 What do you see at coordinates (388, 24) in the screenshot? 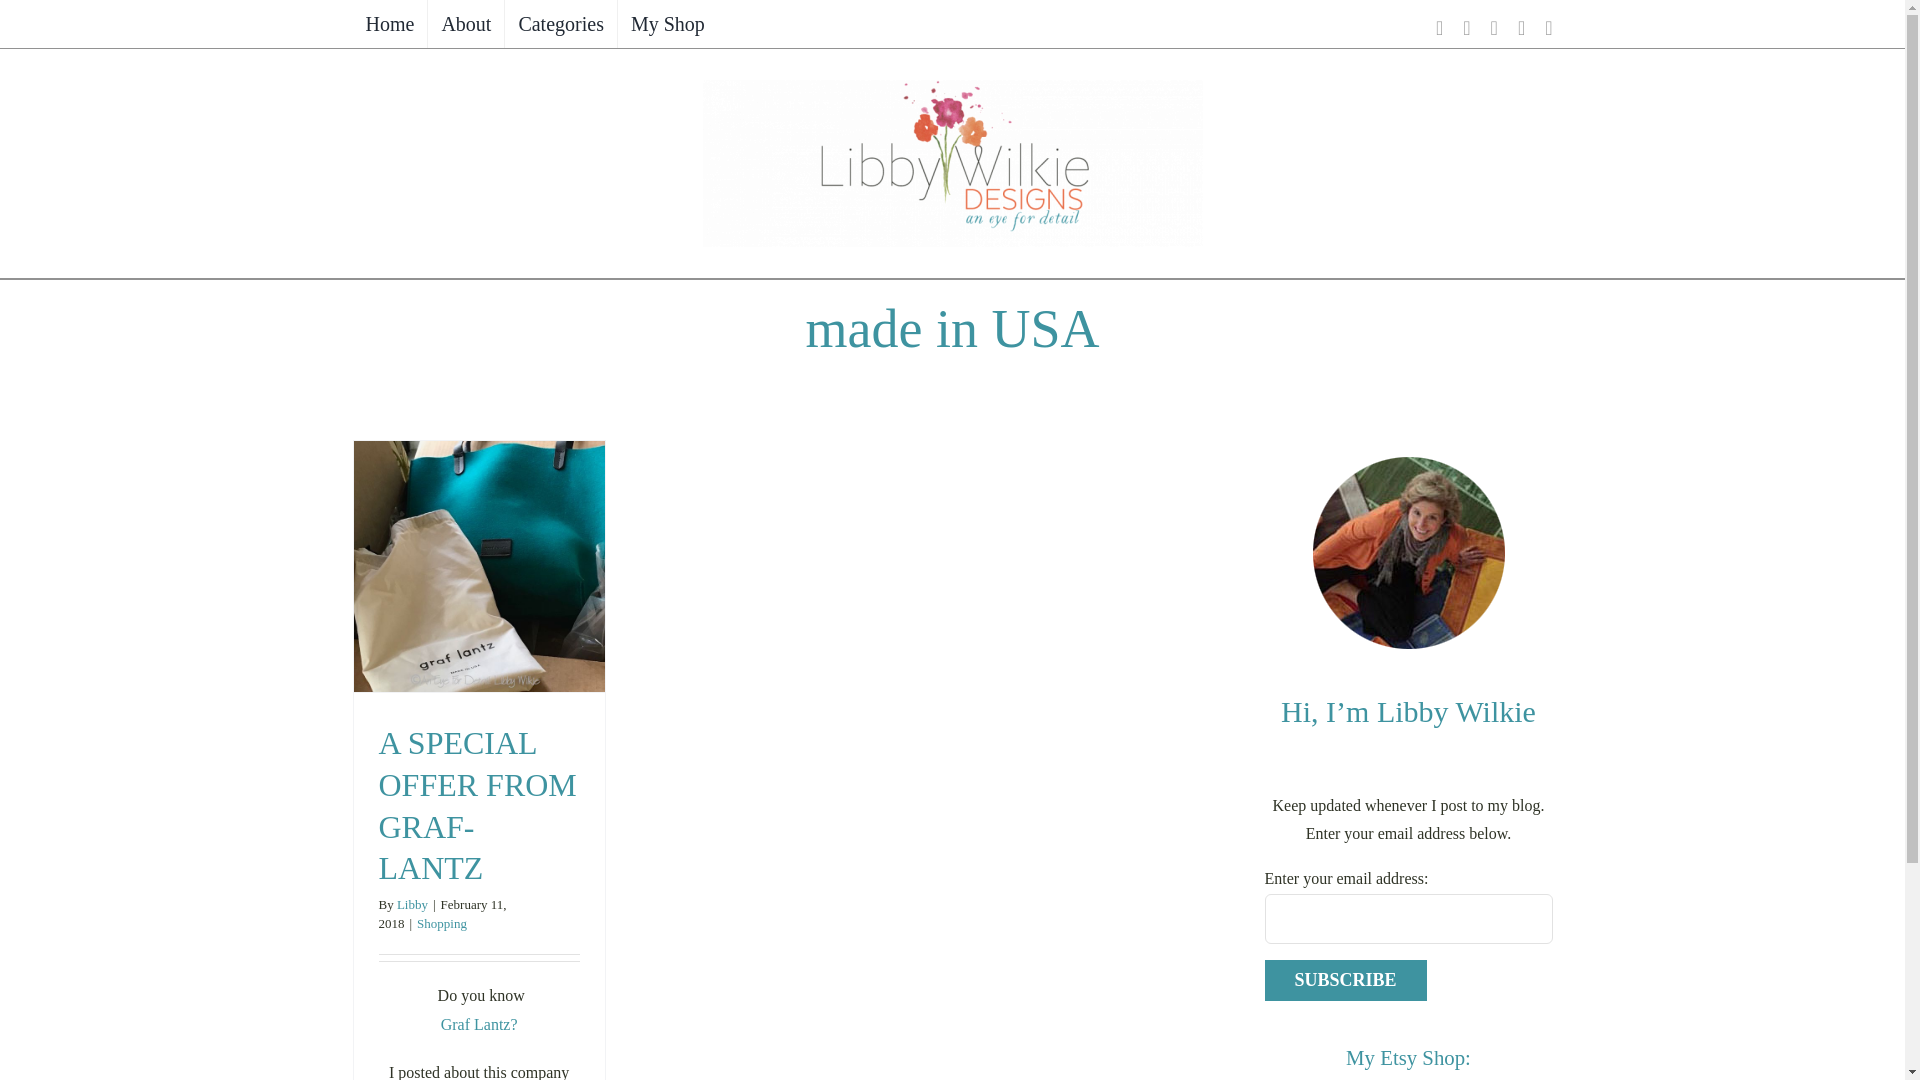
I see `Home` at bounding box center [388, 24].